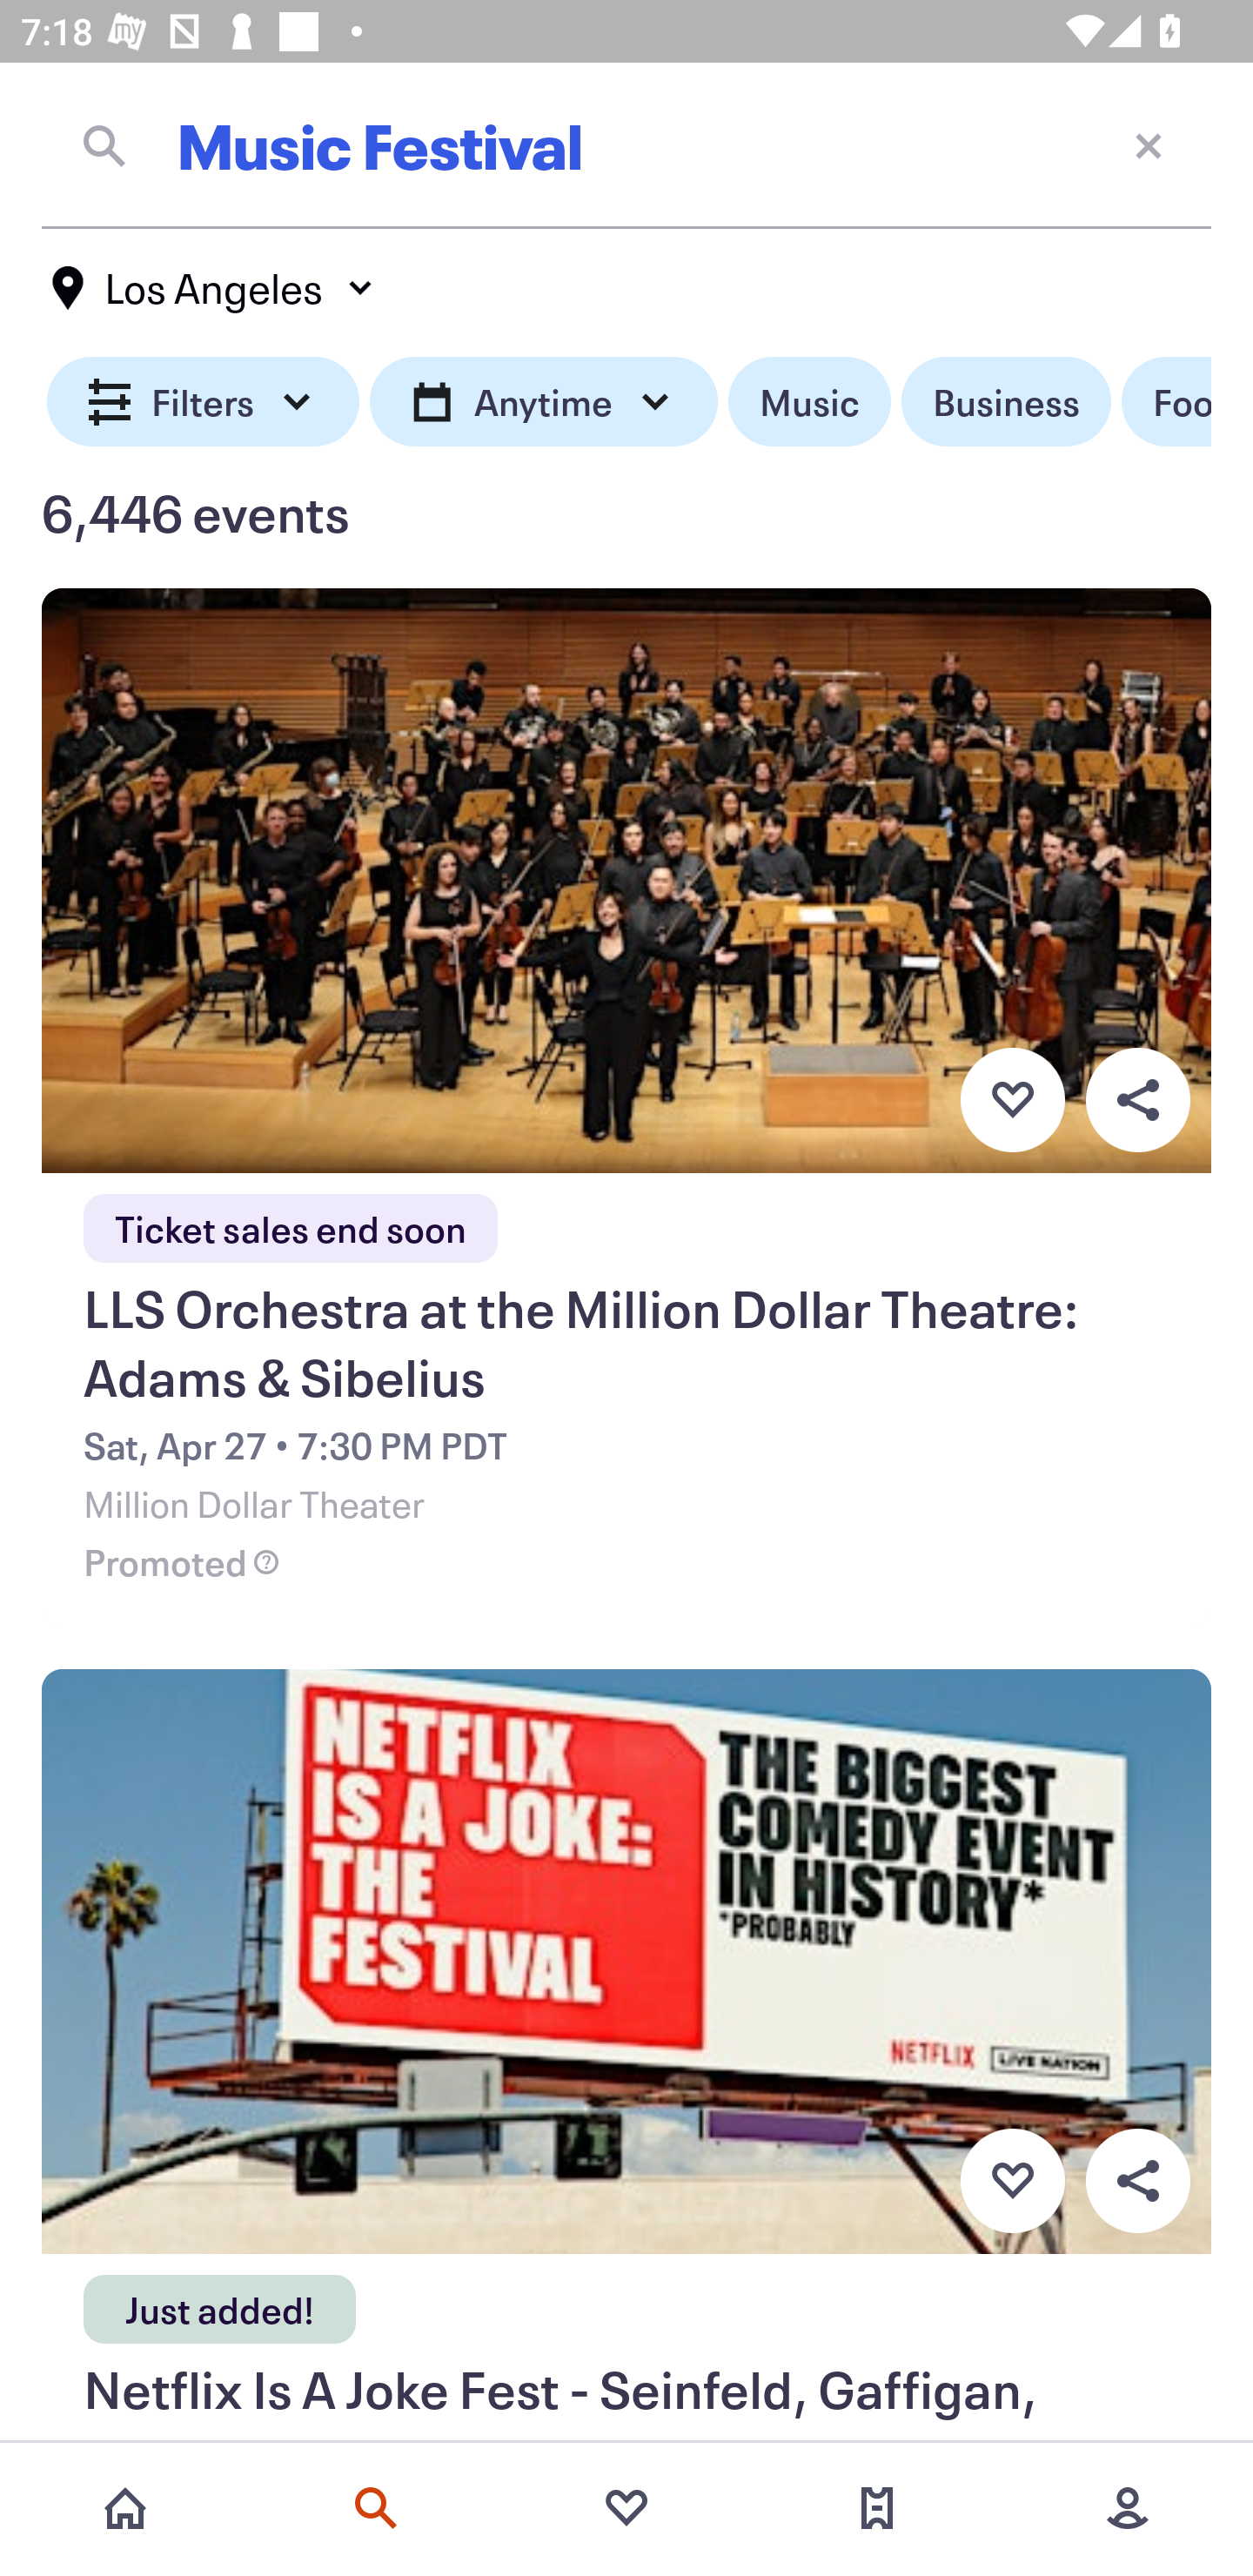  What do you see at coordinates (1149, 144) in the screenshot?
I see `Close current screen` at bounding box center [1149, 144].